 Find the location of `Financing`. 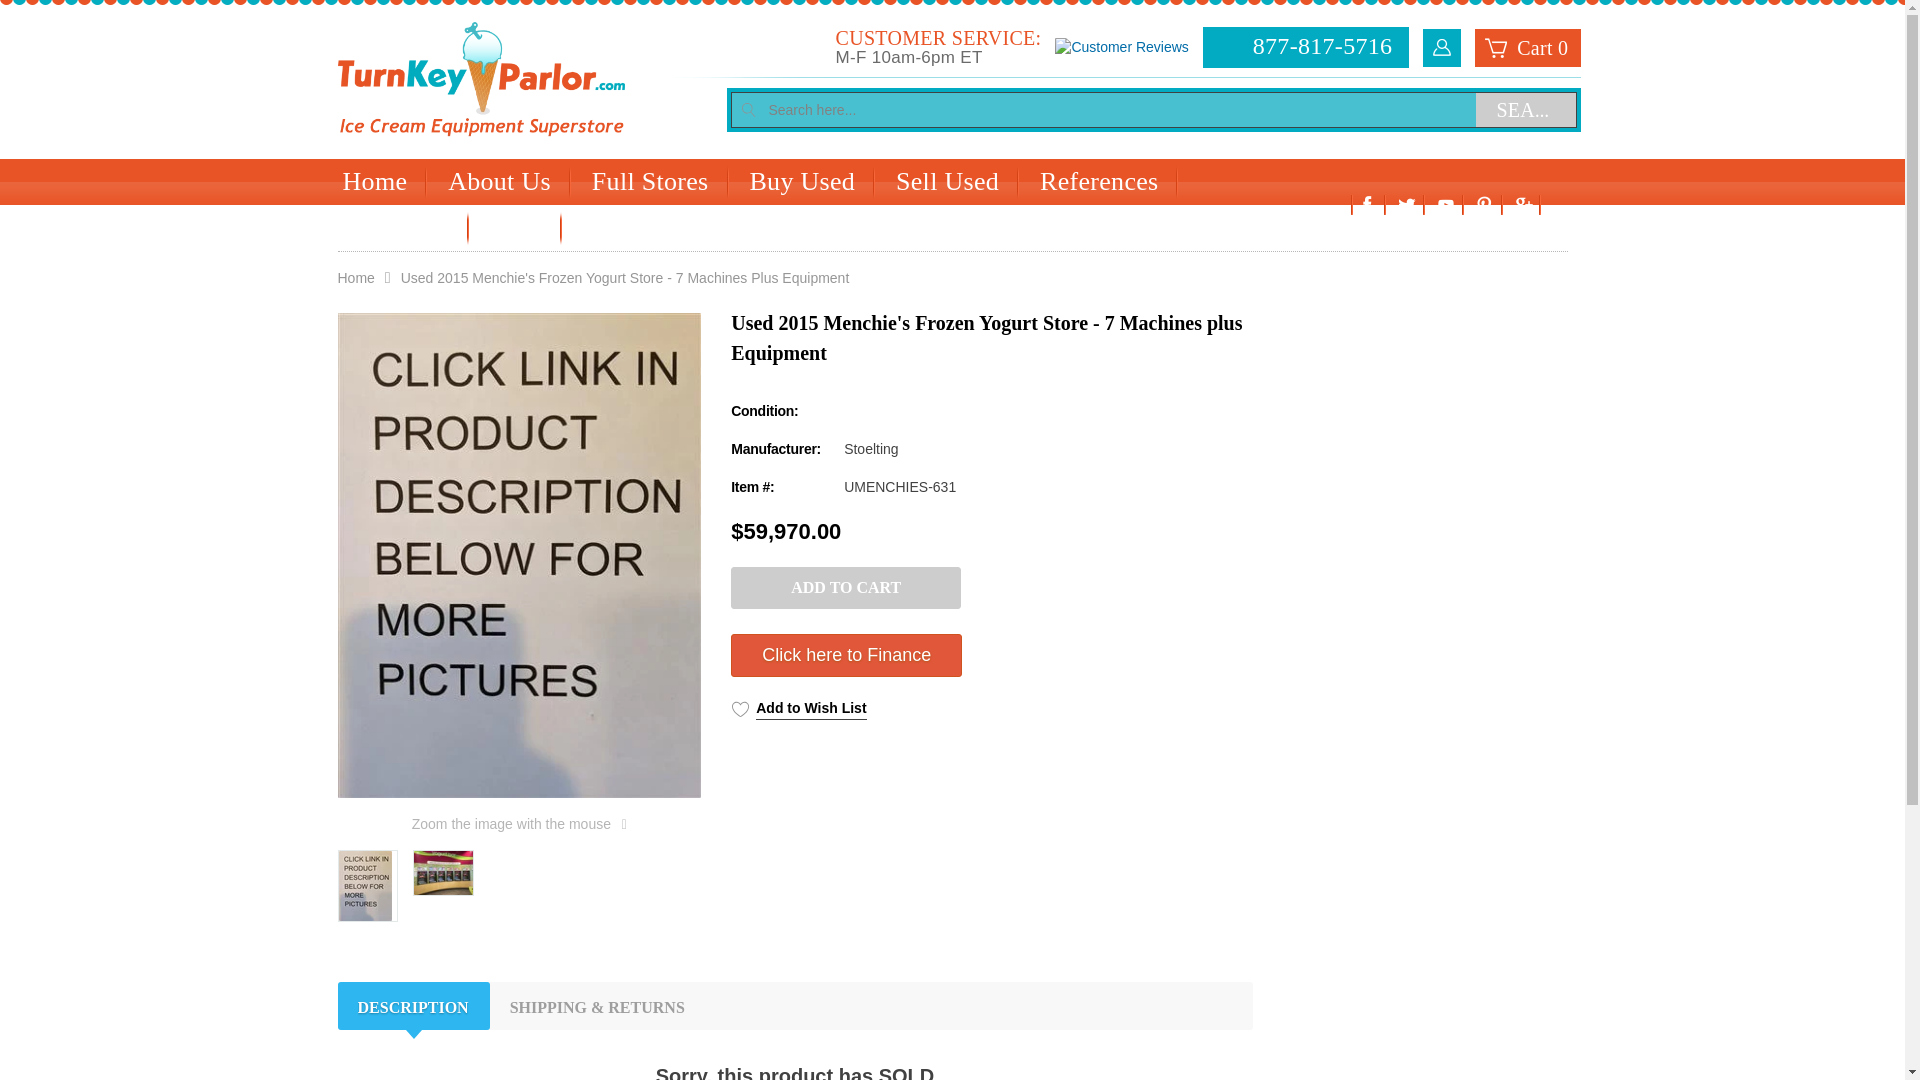

Financing is located at coordinates (395, 228).